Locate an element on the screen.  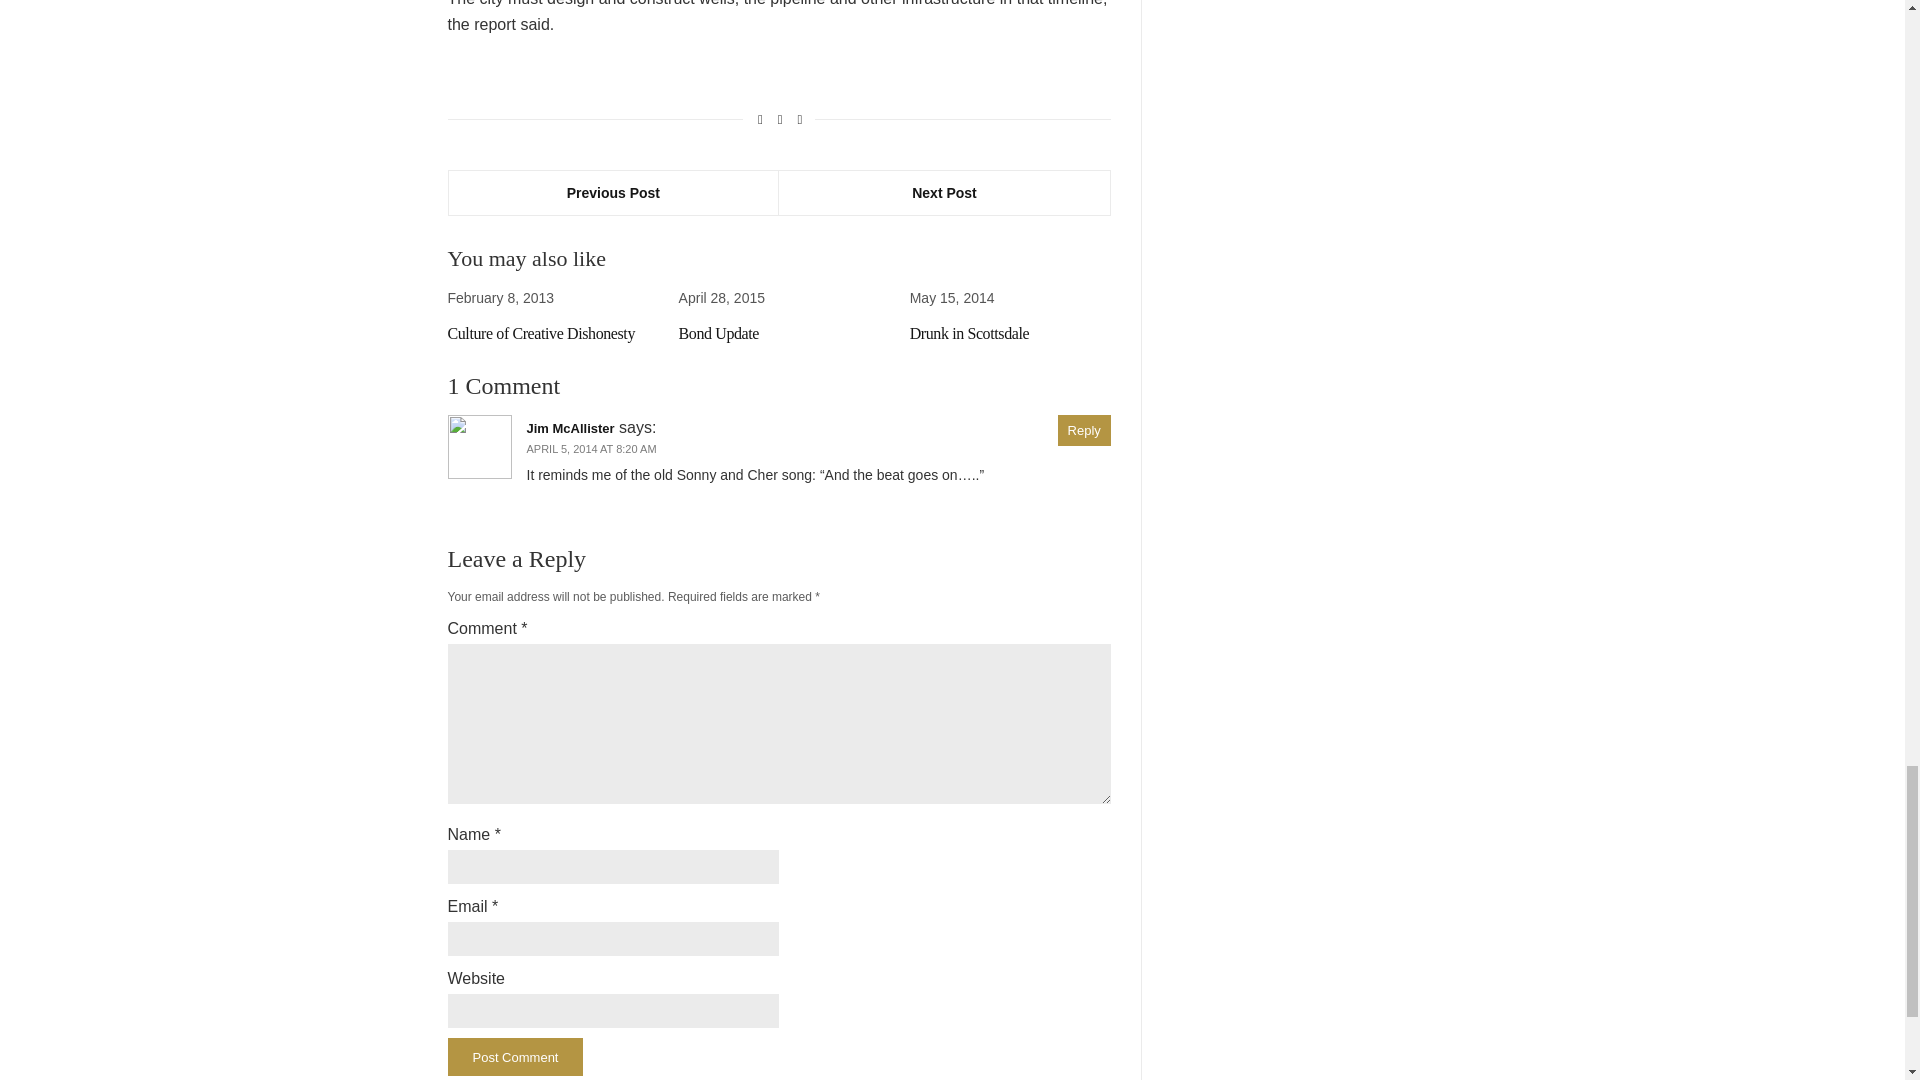
Cultural Irrelevance II is located at coordinates (746, 334).